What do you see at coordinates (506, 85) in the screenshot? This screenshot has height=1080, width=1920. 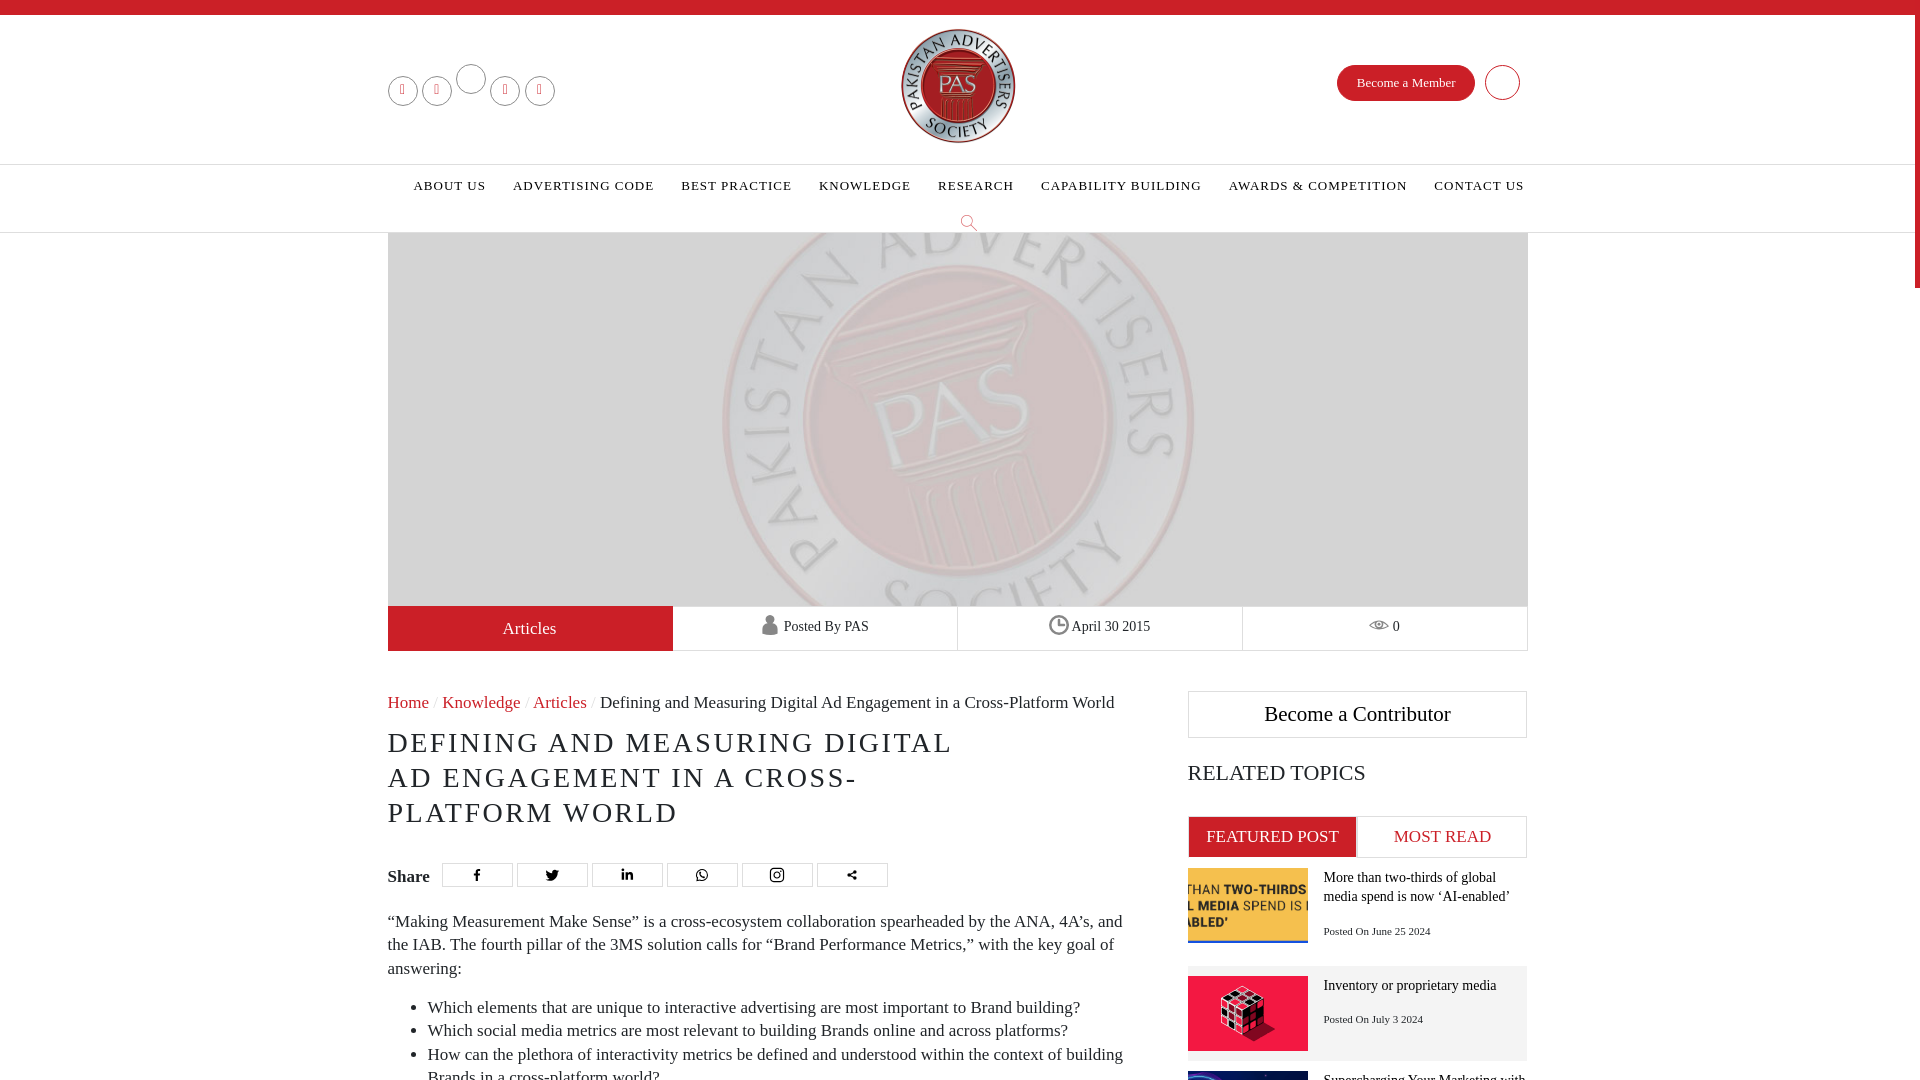 I see `youtube` at bounding box center [506, 85].